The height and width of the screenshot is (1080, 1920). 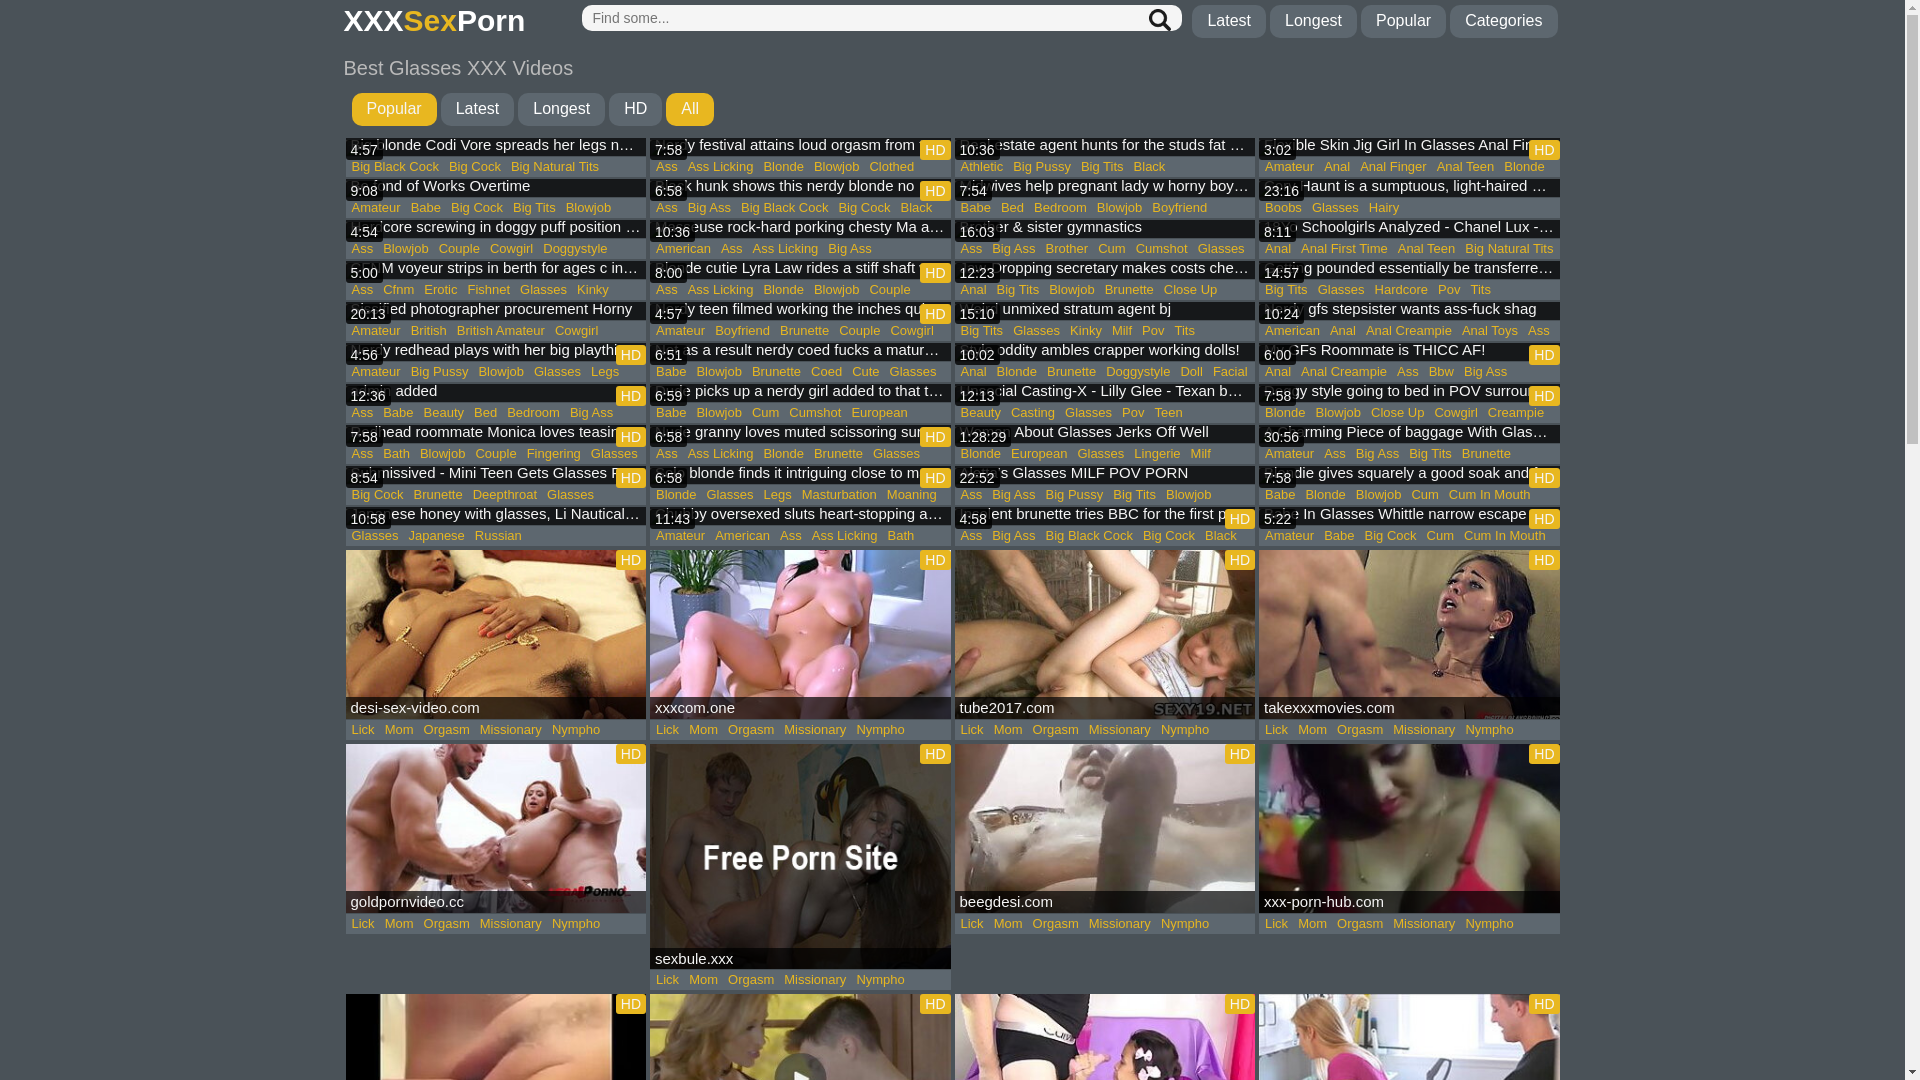 I want to click on Amateur, so click(x=1290, y=536).